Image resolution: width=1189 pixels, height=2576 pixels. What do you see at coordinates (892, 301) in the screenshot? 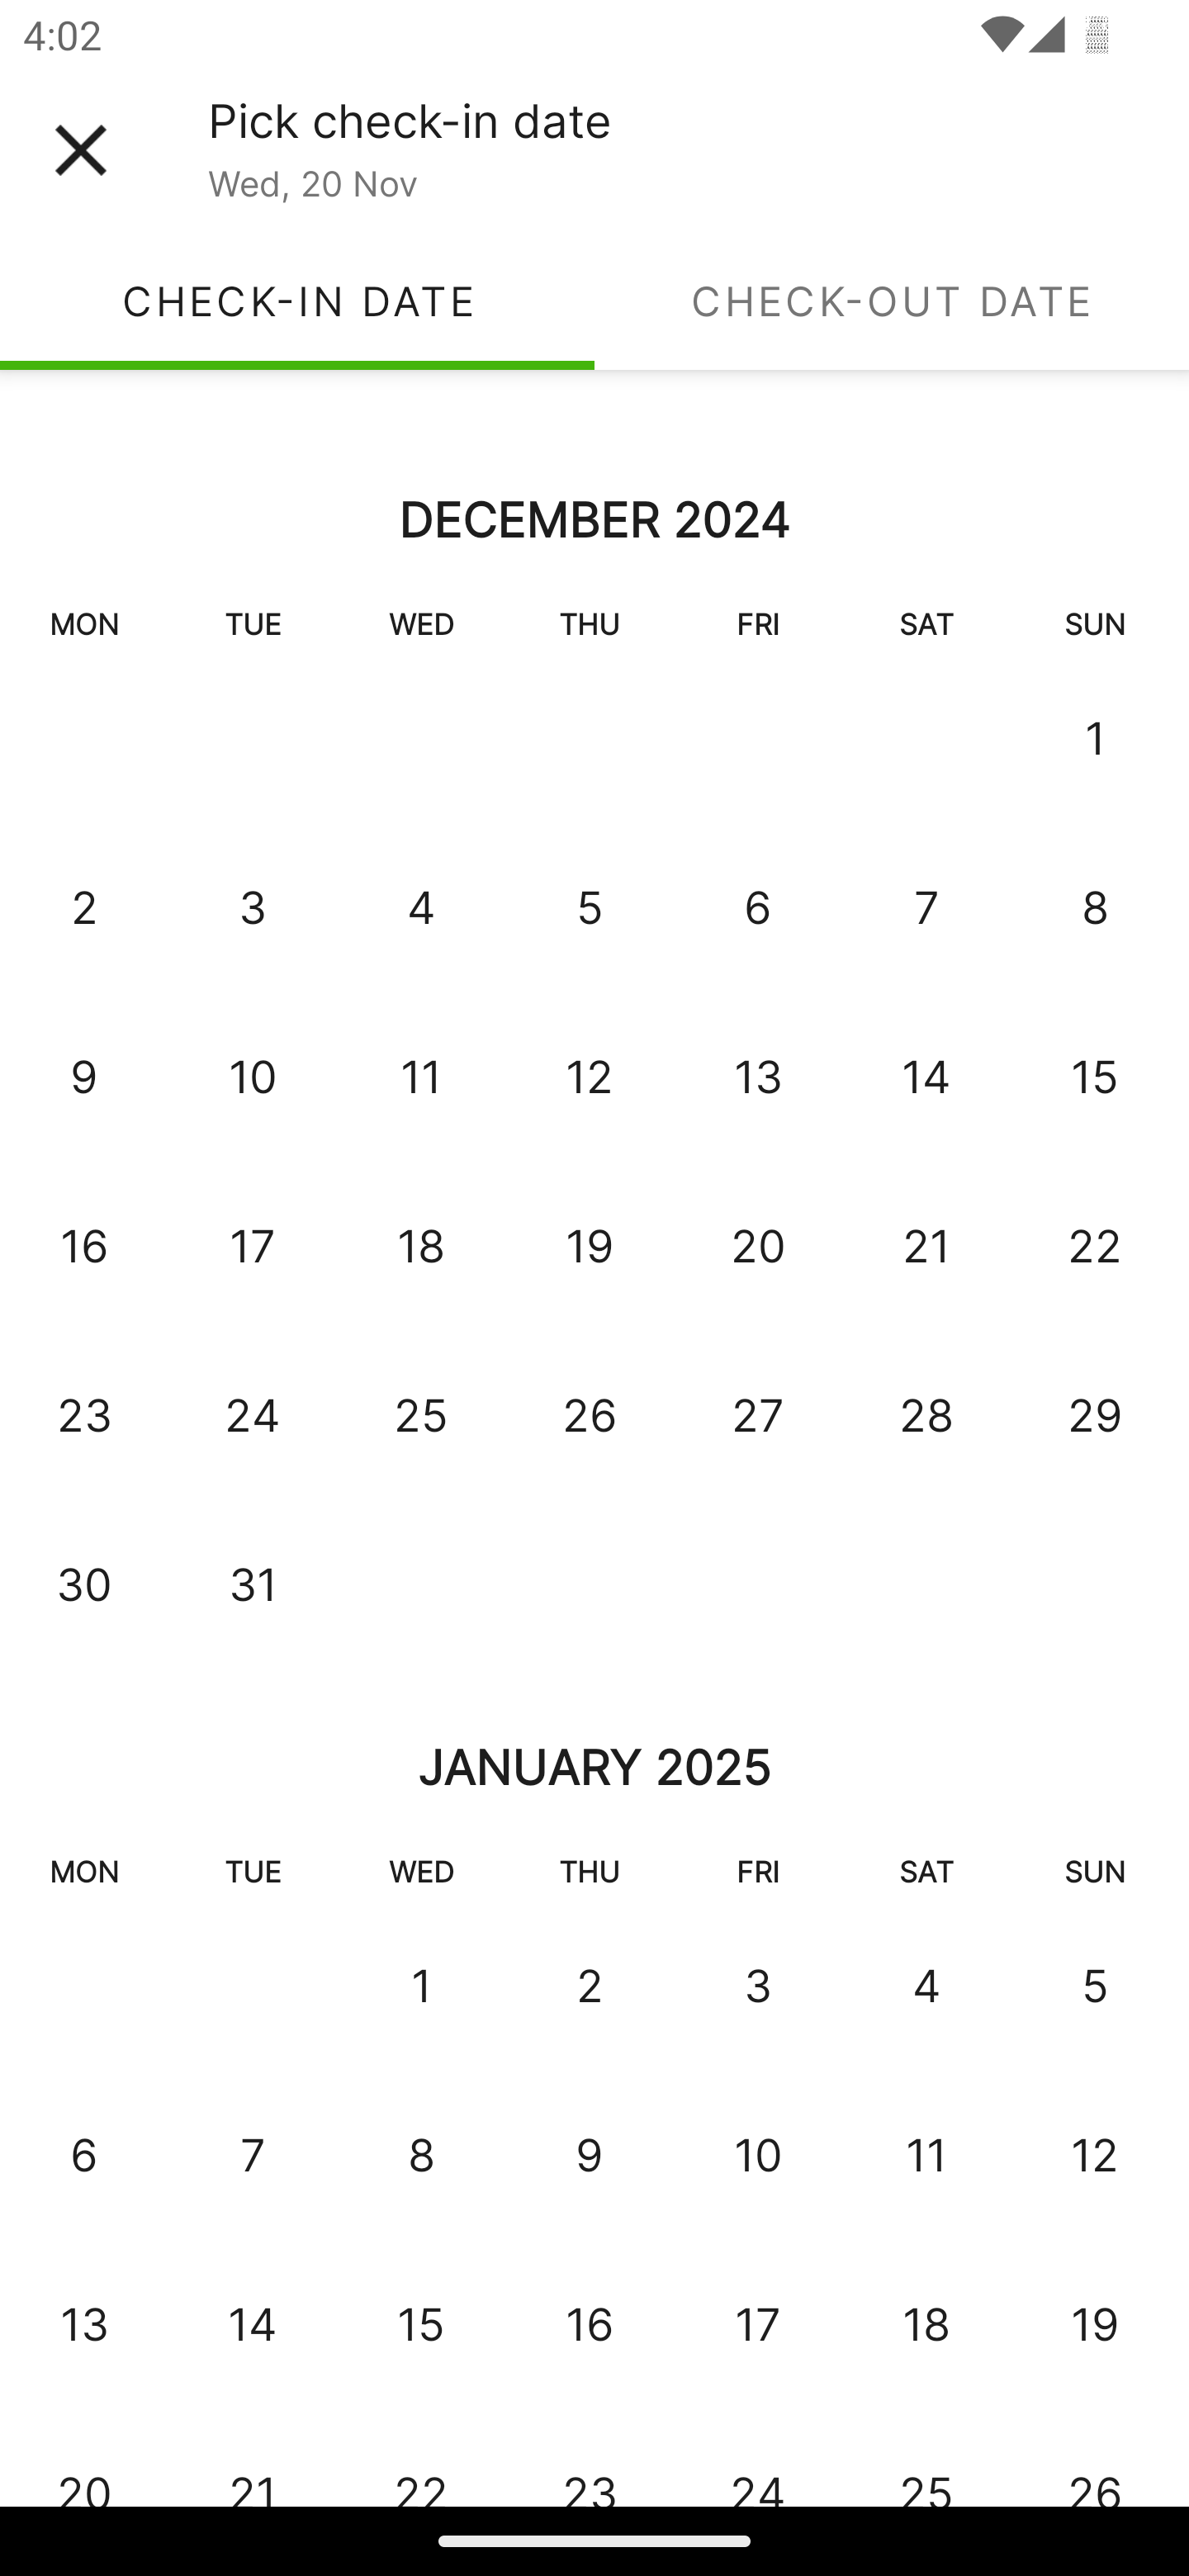
I see `Check-out Date CHECK-OUT DATE` at bounding box center [892, 301].